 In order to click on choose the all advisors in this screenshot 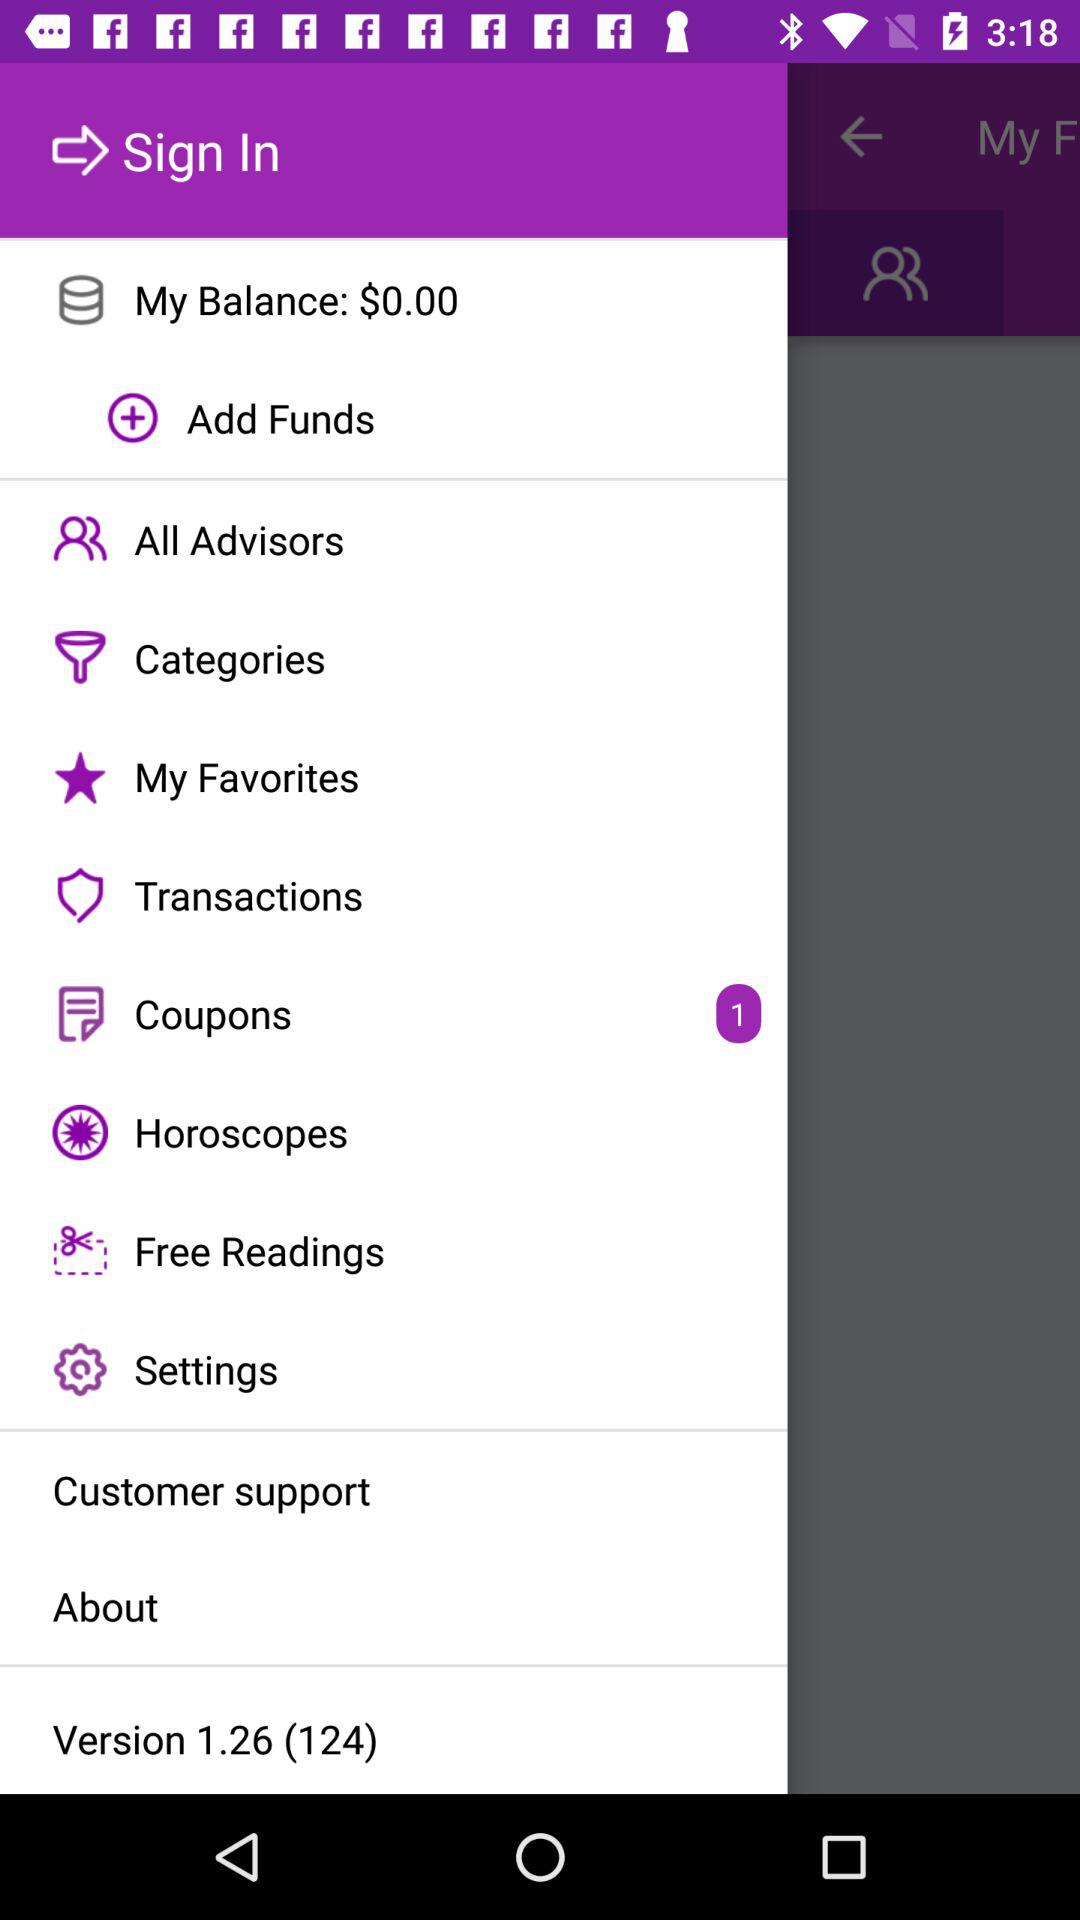, I will do `click(394, 540)`.